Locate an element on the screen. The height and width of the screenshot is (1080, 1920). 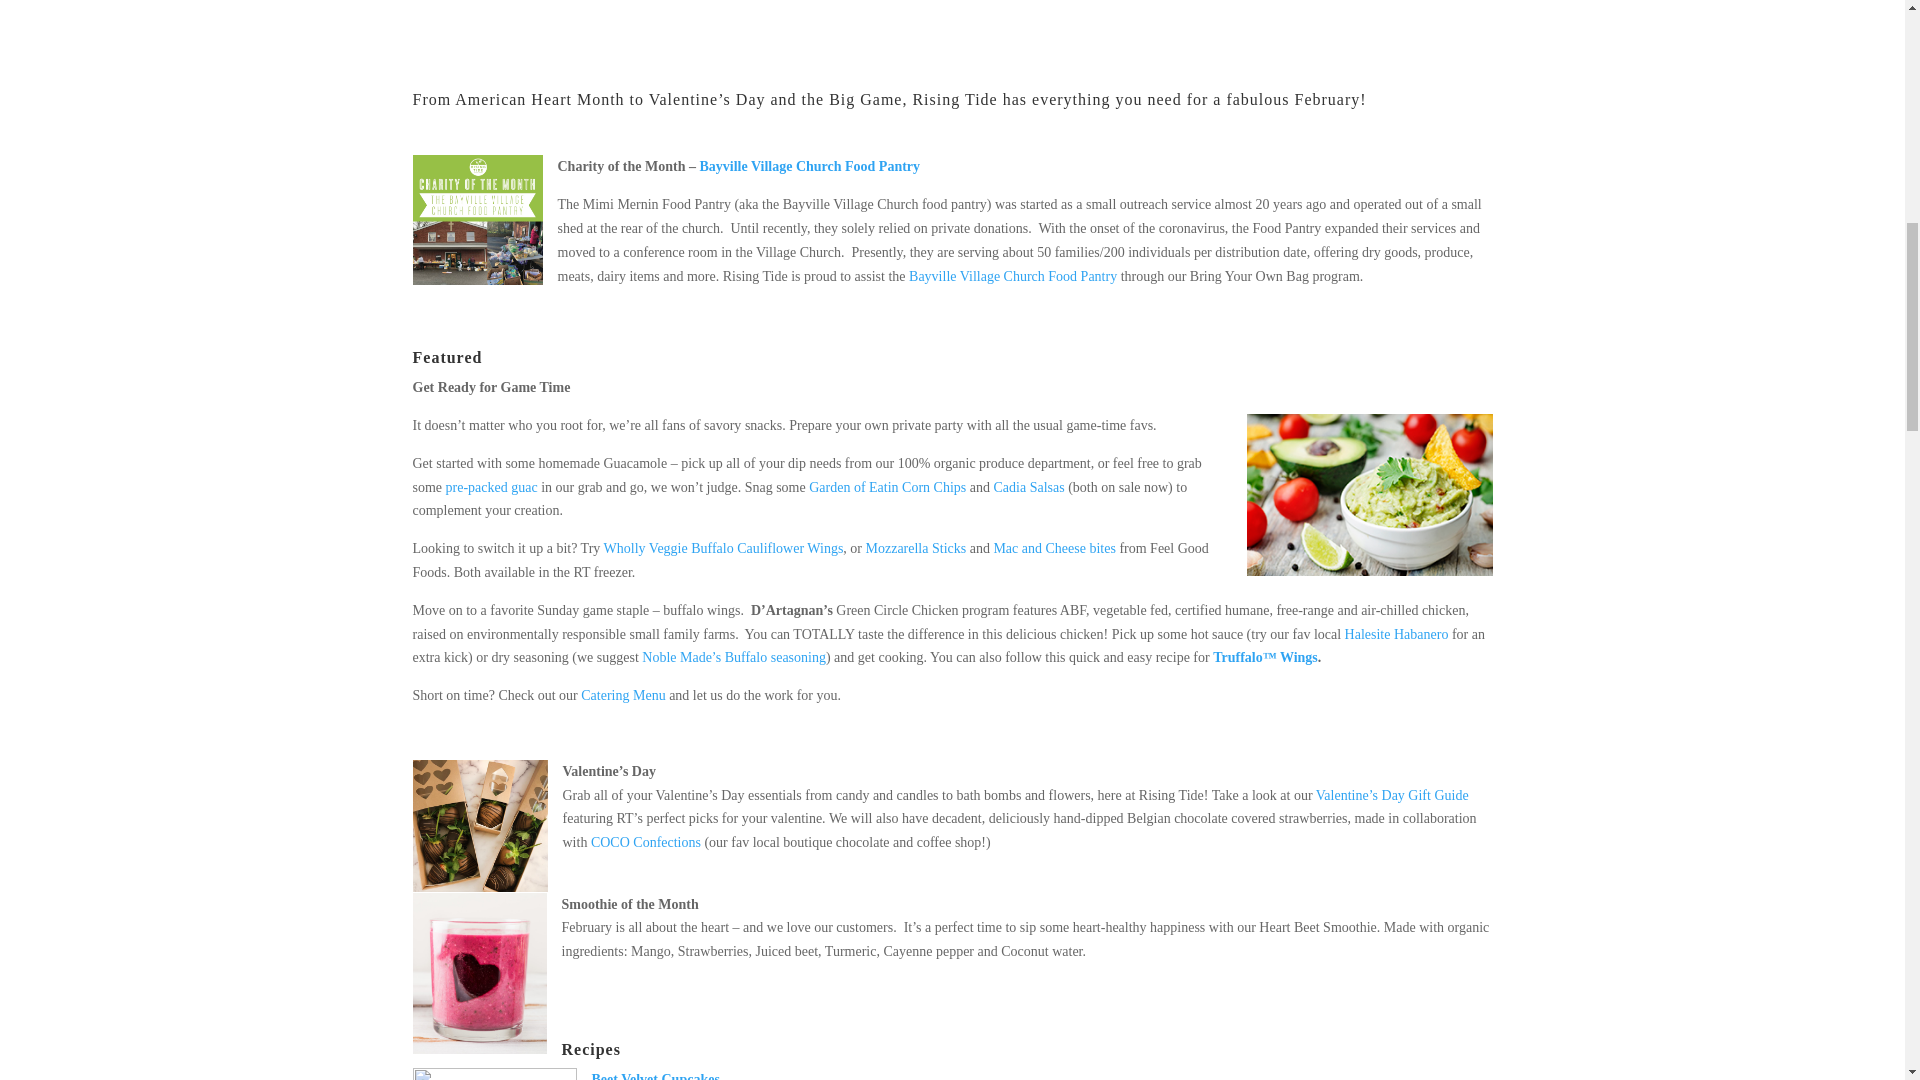
Mac and Cheese bites is located at coordinates (1054, 548).